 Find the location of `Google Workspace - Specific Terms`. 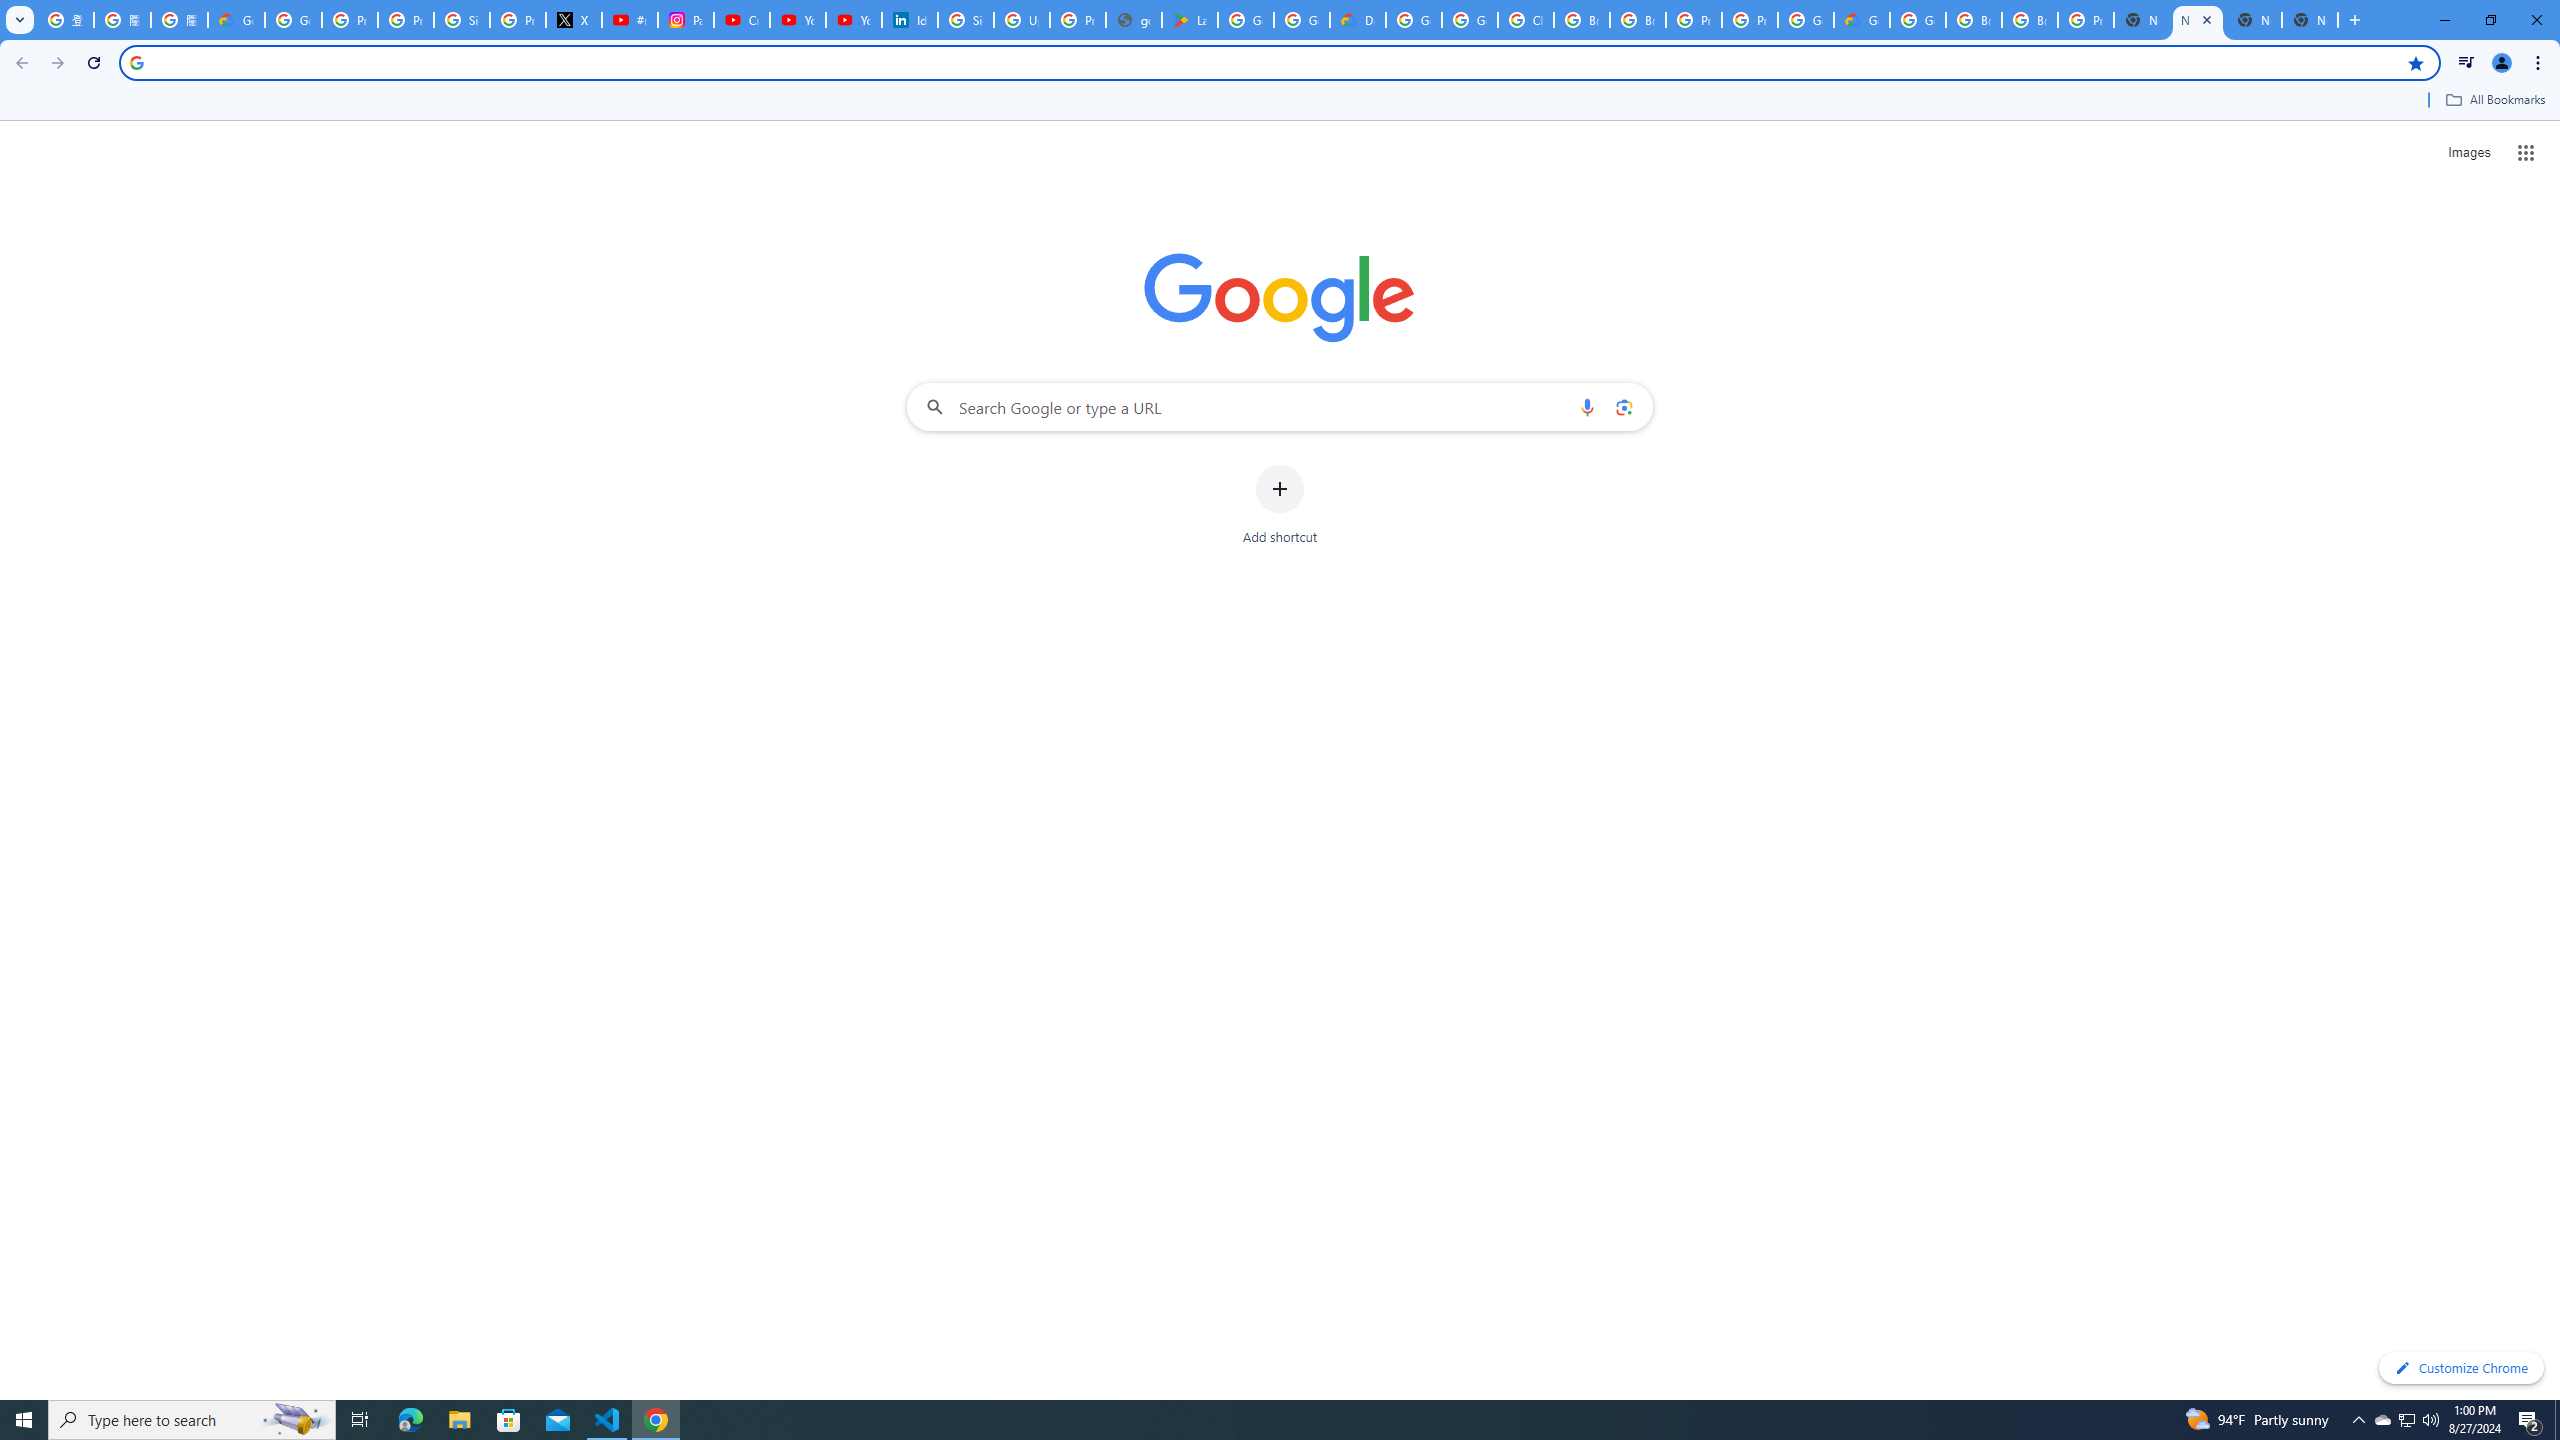

Google Workspace - Specific Terms is located at coordinates (1301, 20).